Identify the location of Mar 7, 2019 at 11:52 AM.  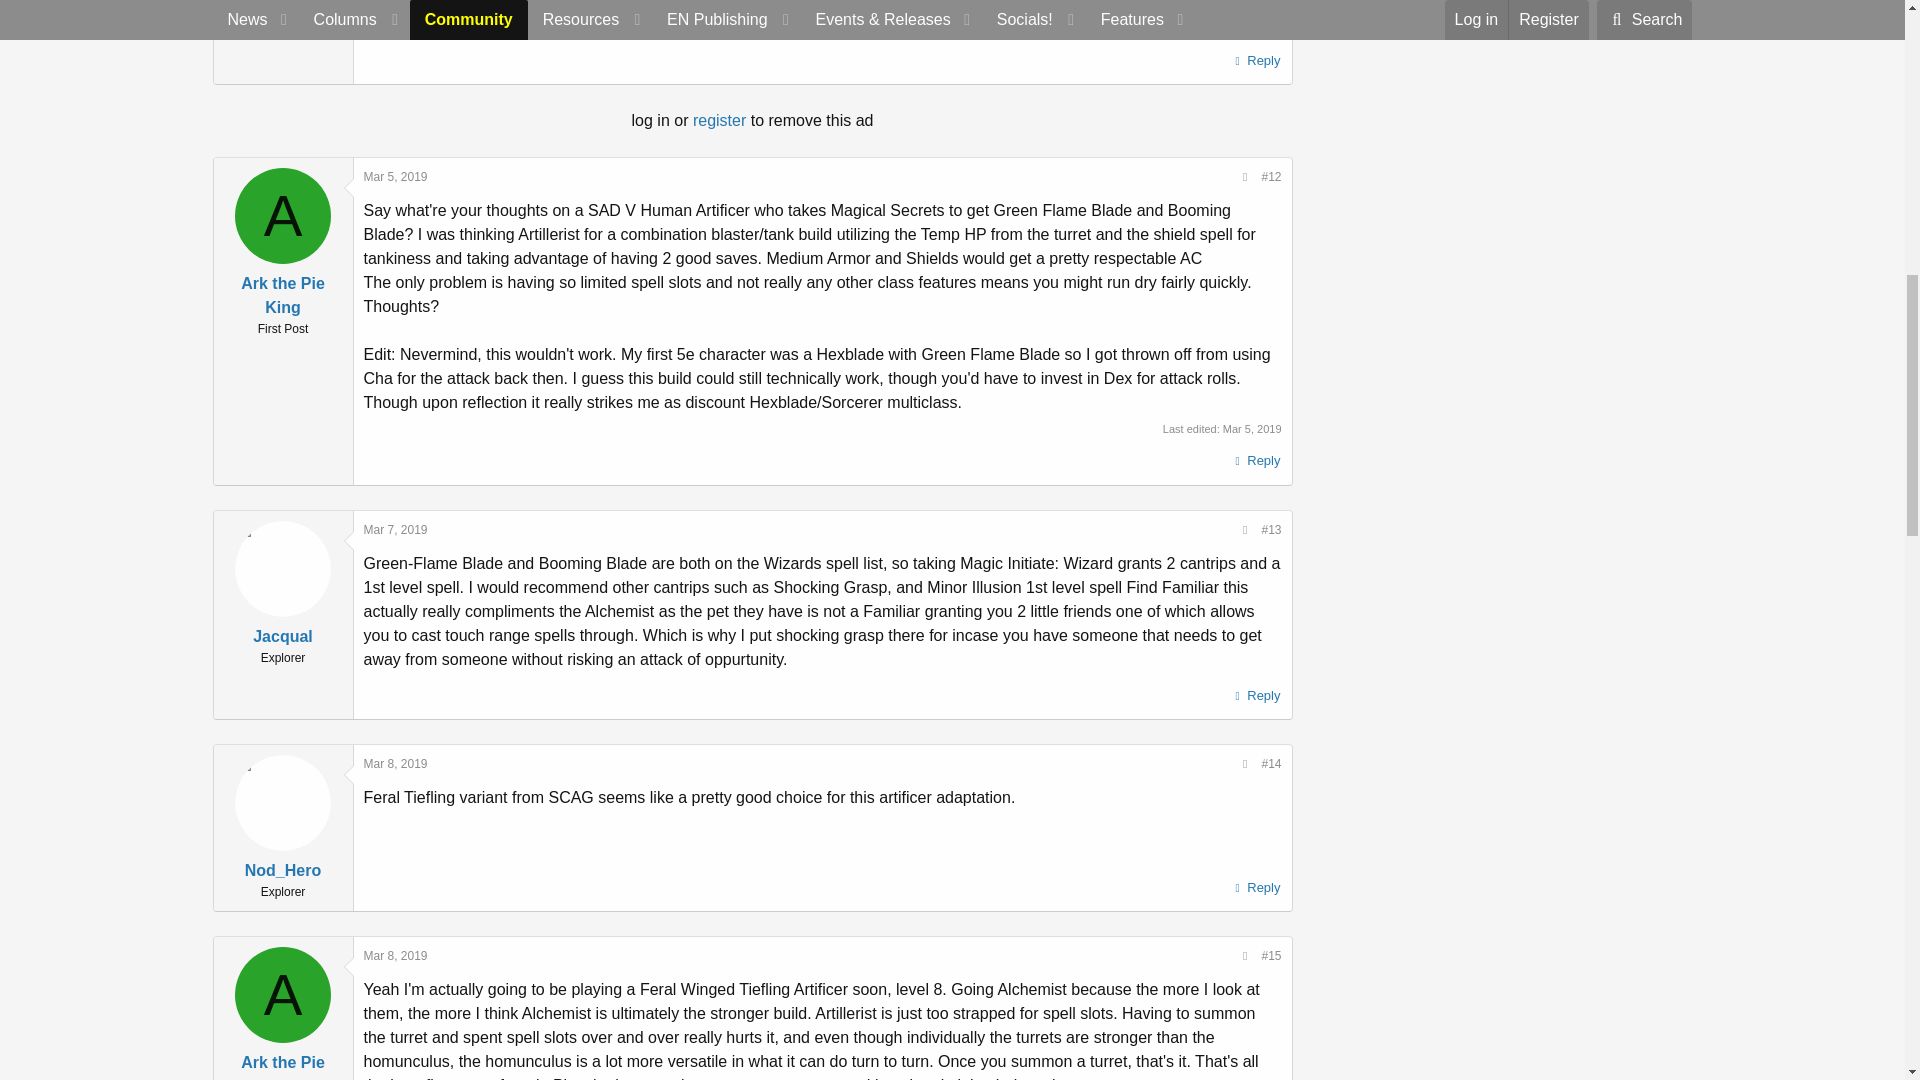
(396, 529).